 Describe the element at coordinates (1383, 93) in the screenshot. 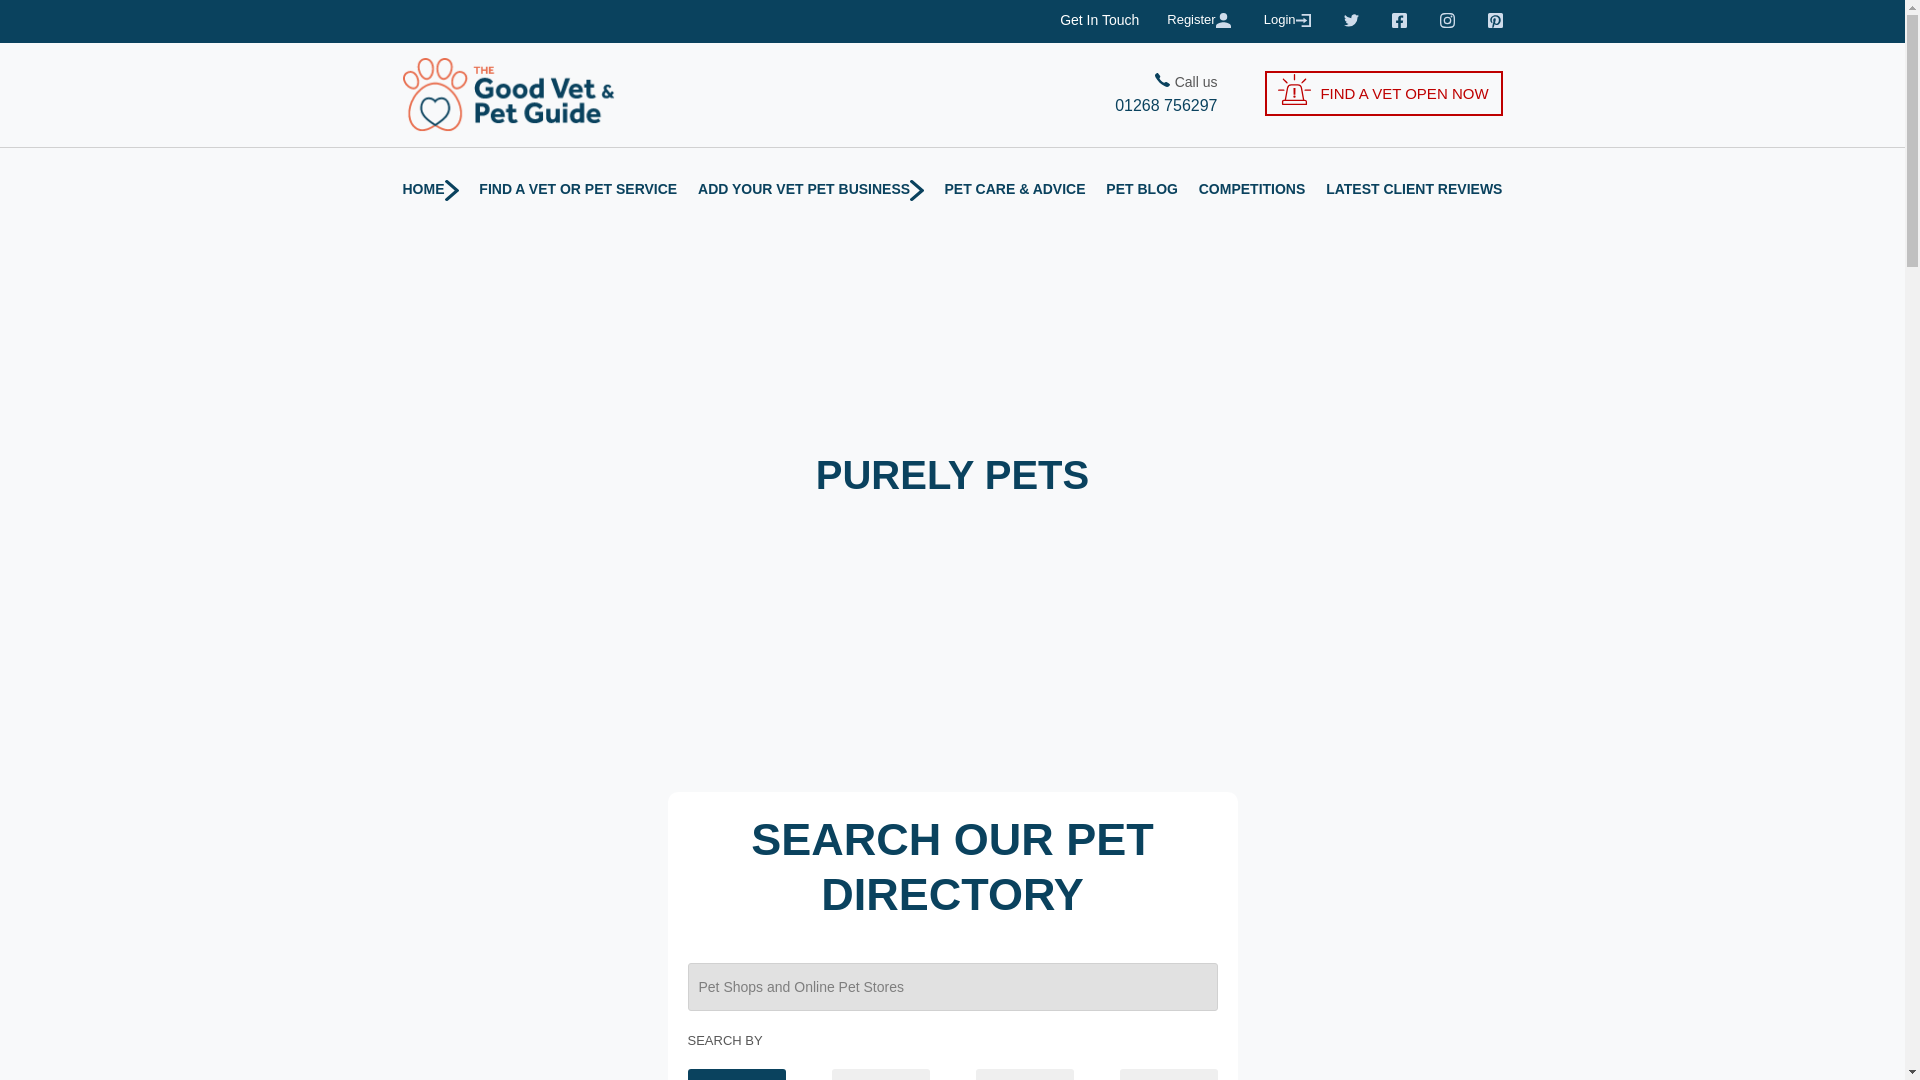

I see `FIND A VET OPEN NOW` at that location.